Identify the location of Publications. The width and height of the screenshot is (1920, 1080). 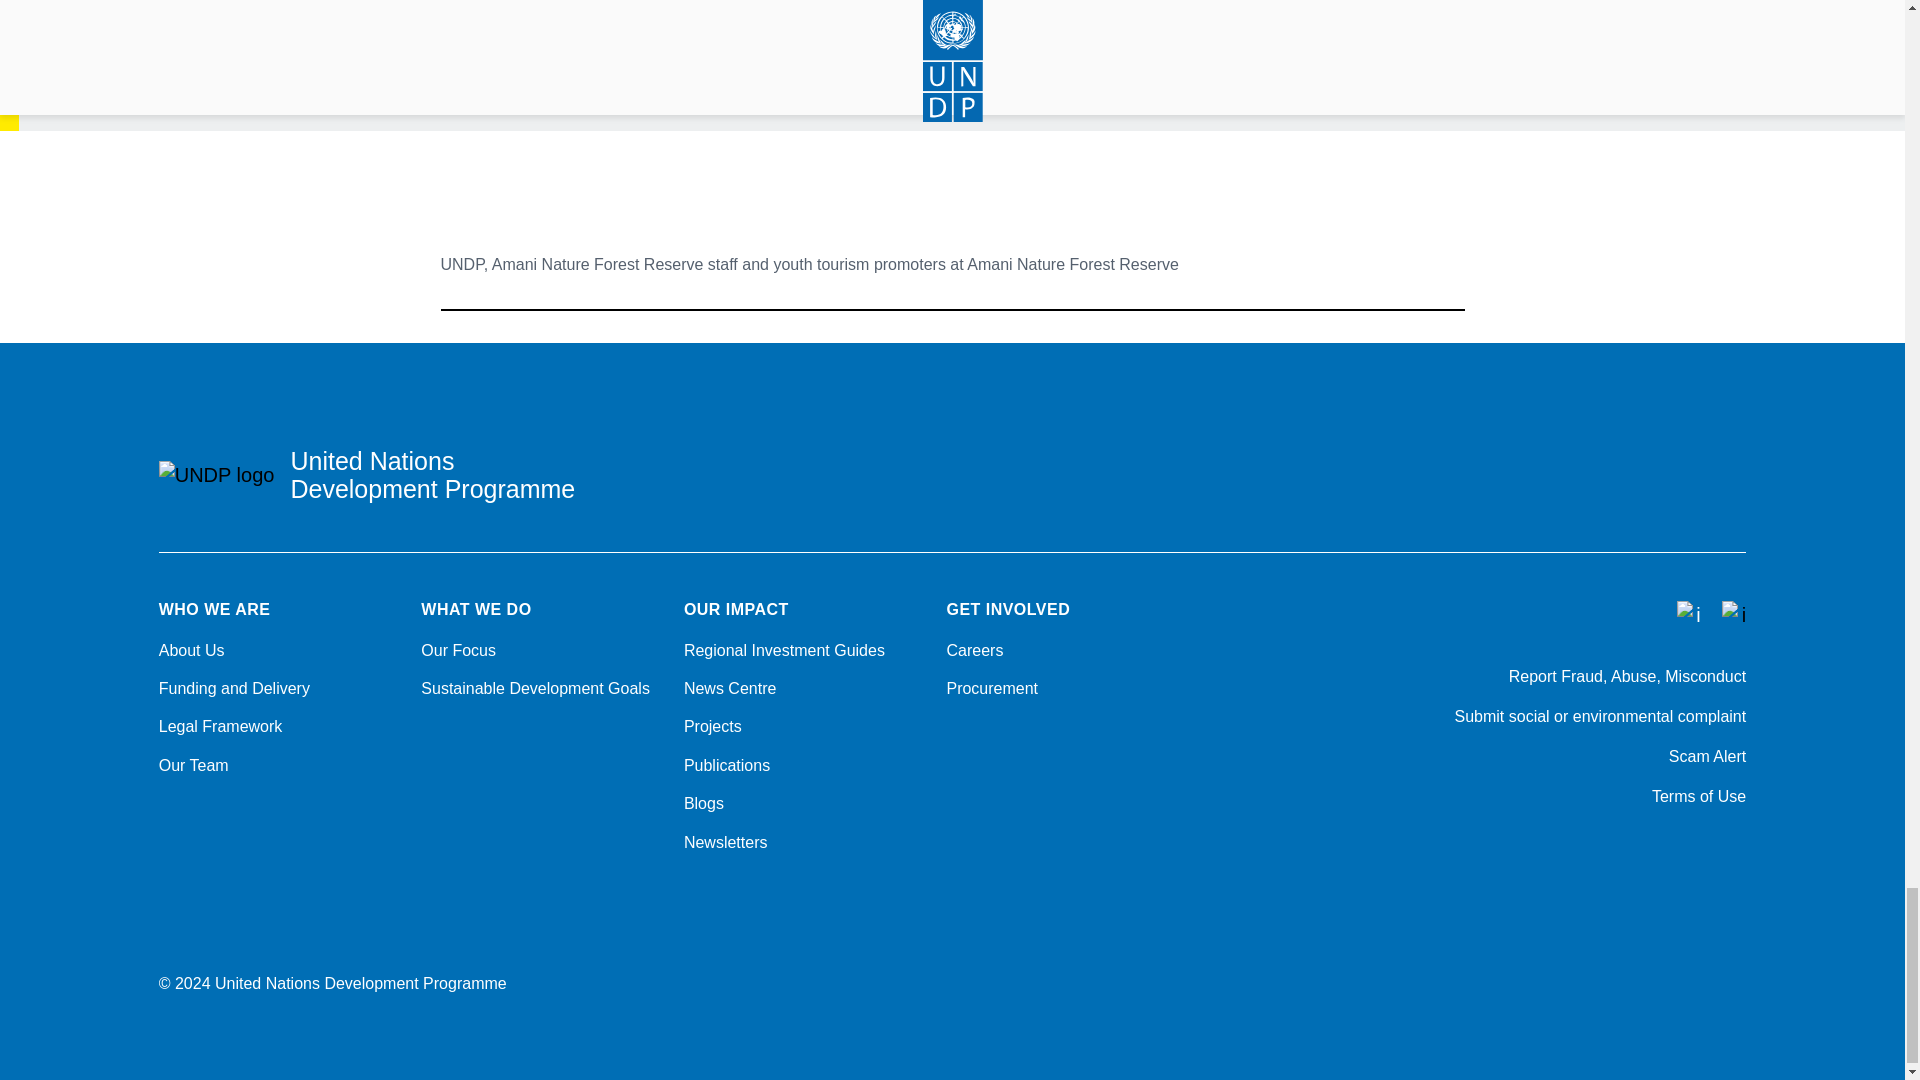
(803, 765).